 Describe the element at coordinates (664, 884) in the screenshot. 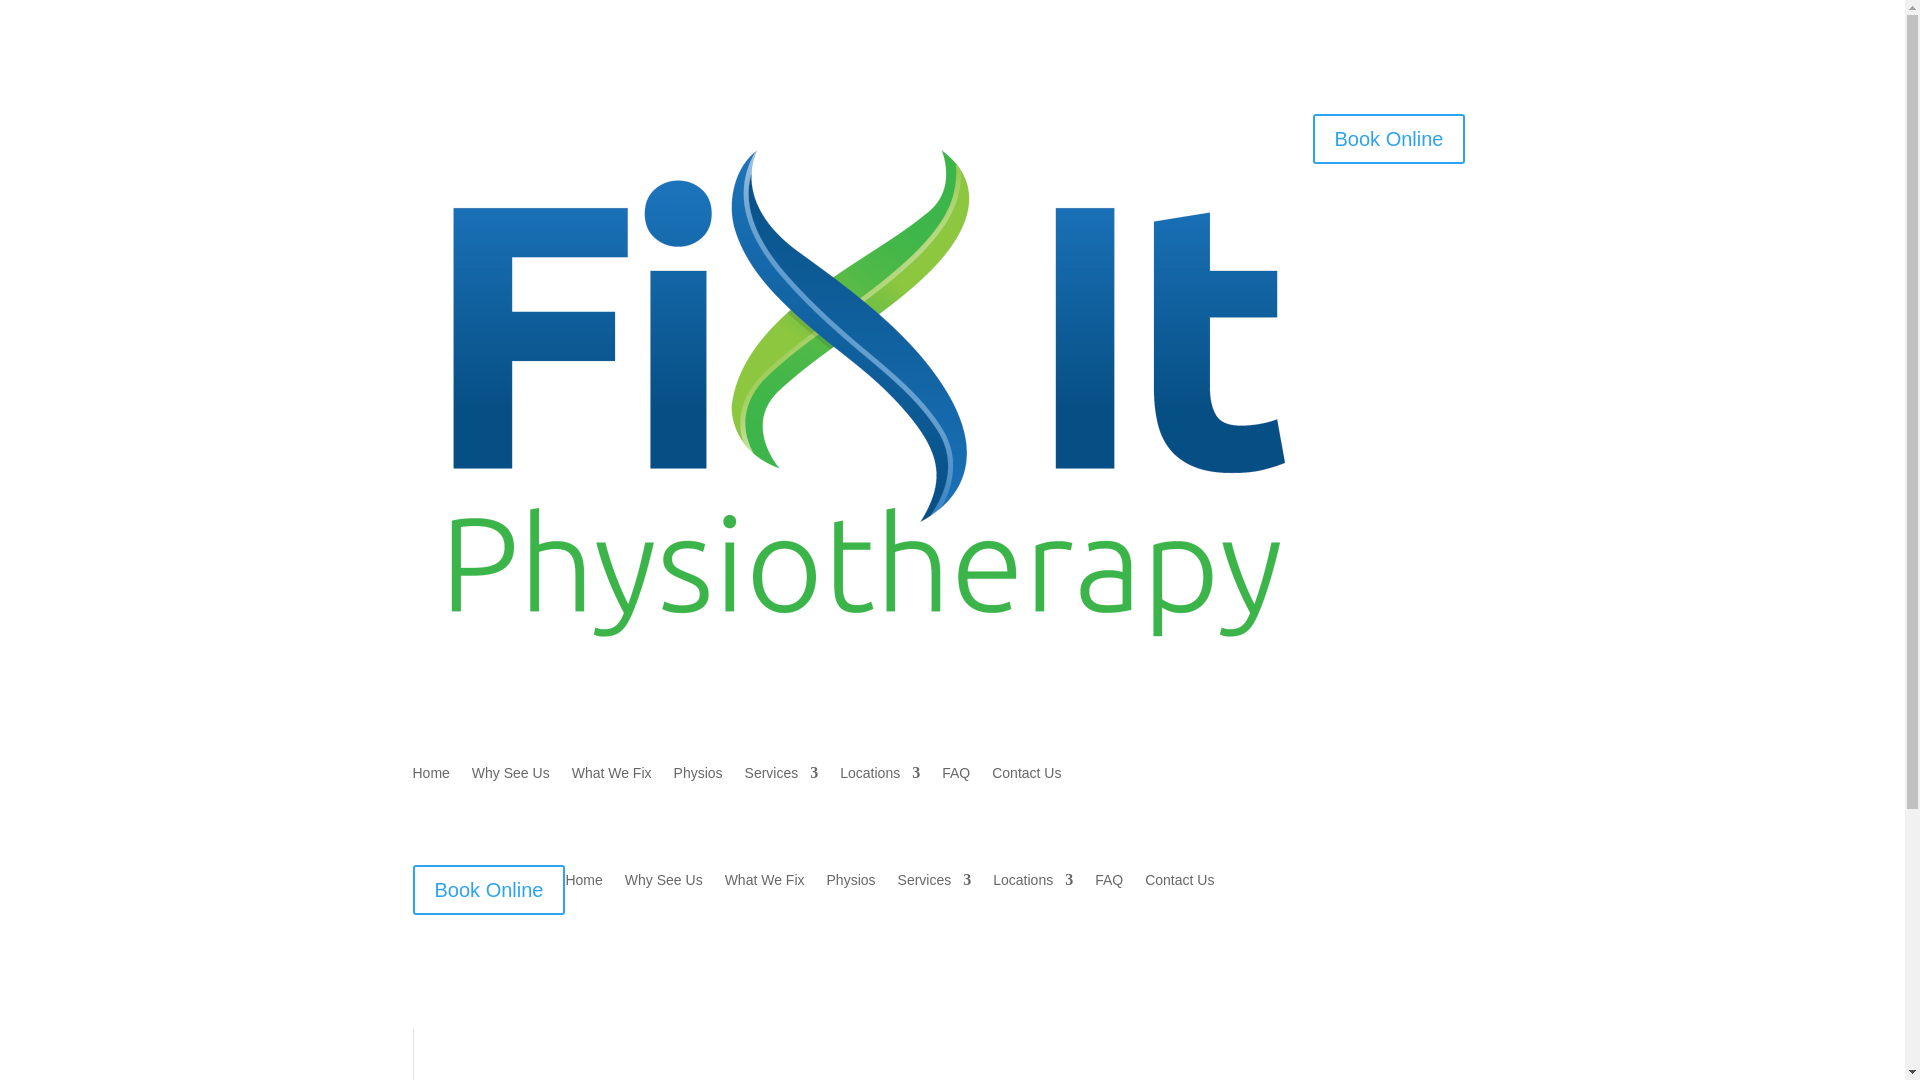

I see `Why See Us` at that location.